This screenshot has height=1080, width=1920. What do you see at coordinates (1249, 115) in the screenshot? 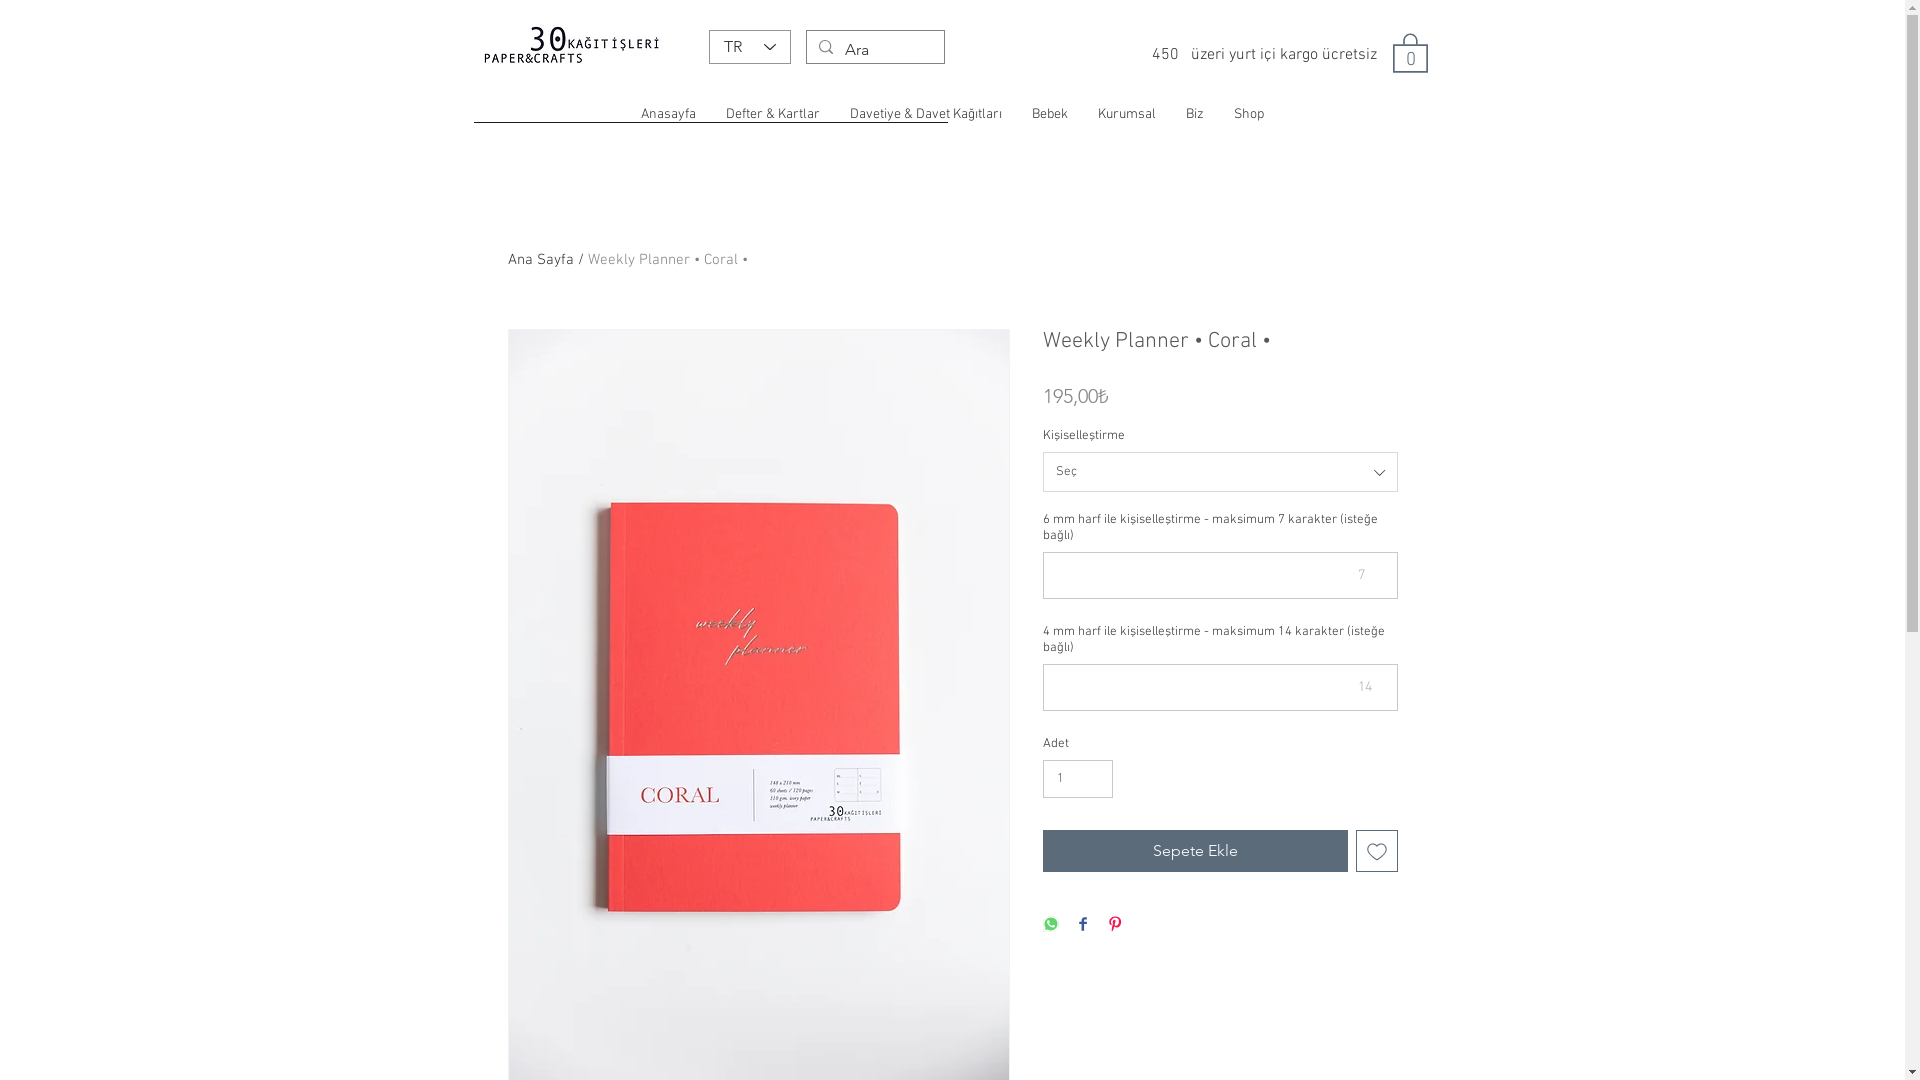
I see `Shop` at bounding box center [1249, 115].